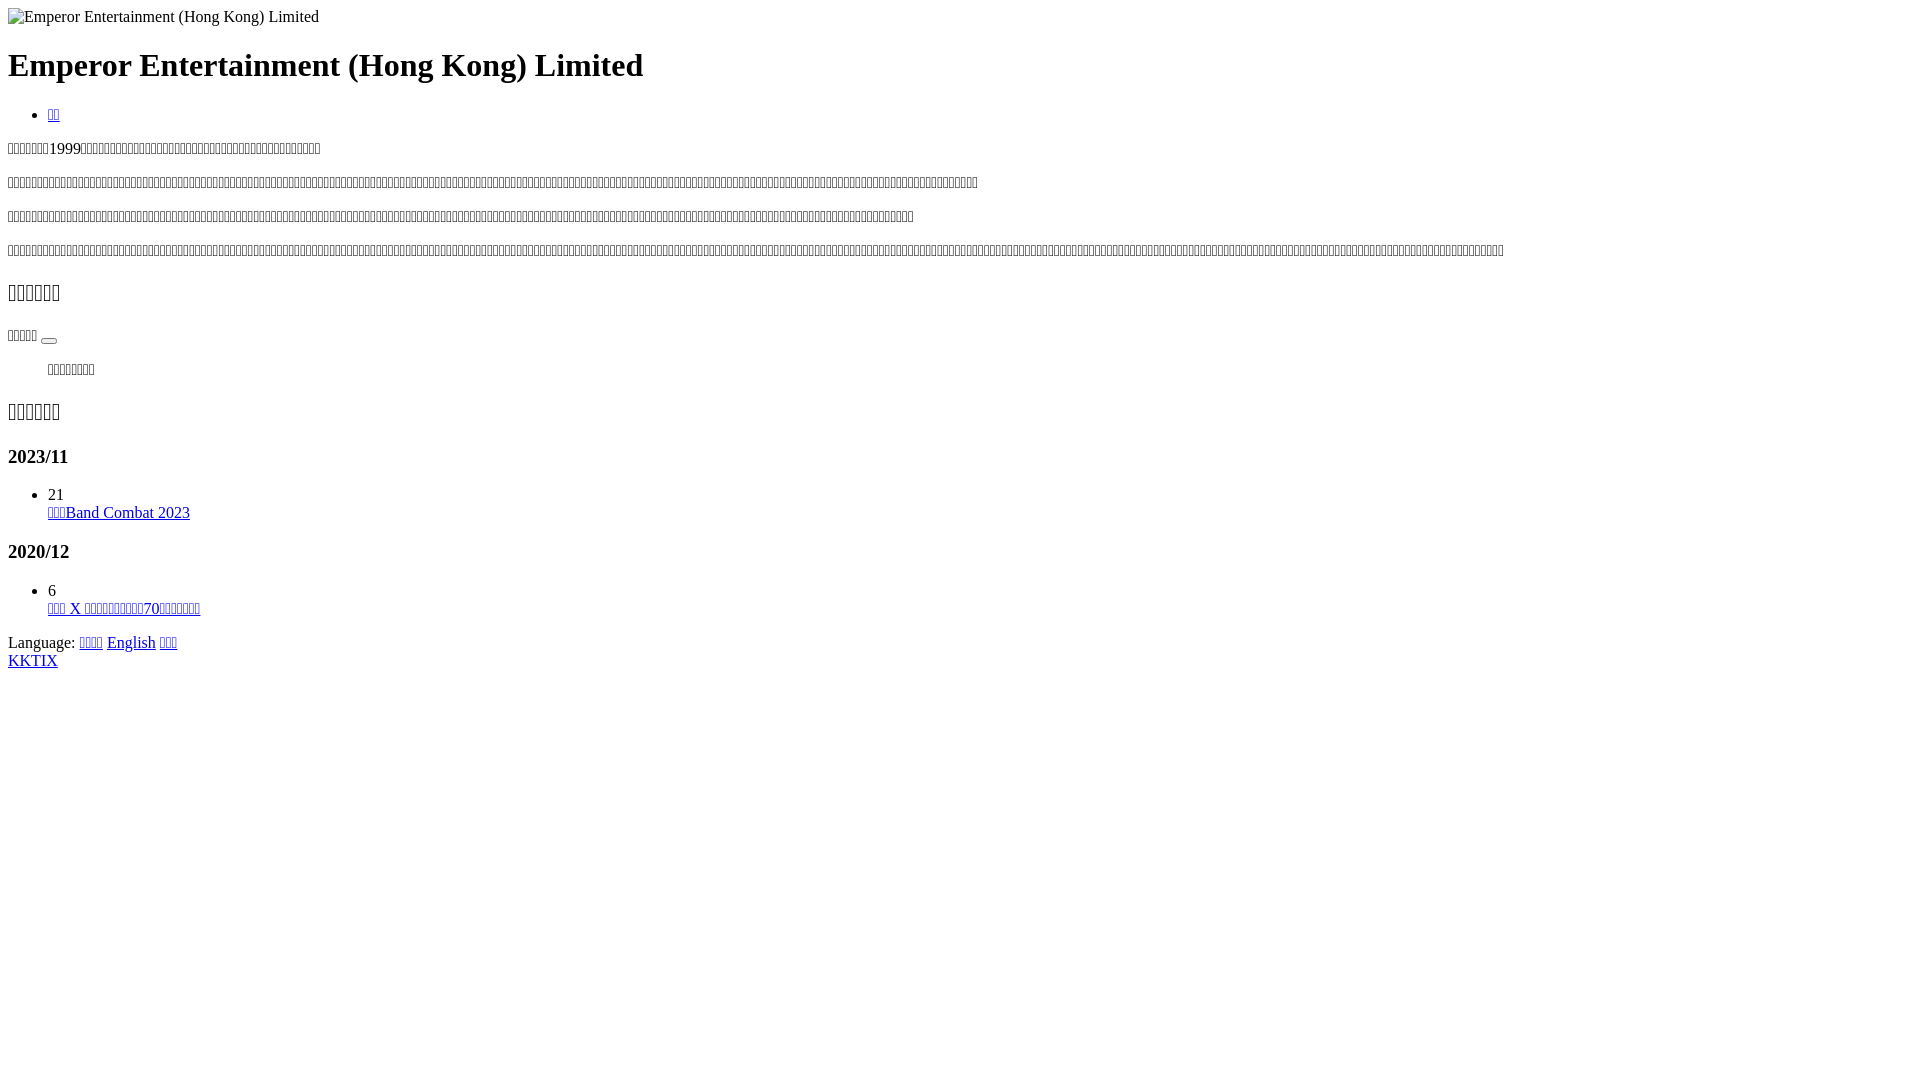 This screenshot has width=1920, height=1080. Describe the element at coordinates (33, 660) in the screenshot. I see `KKTIX` at that location.